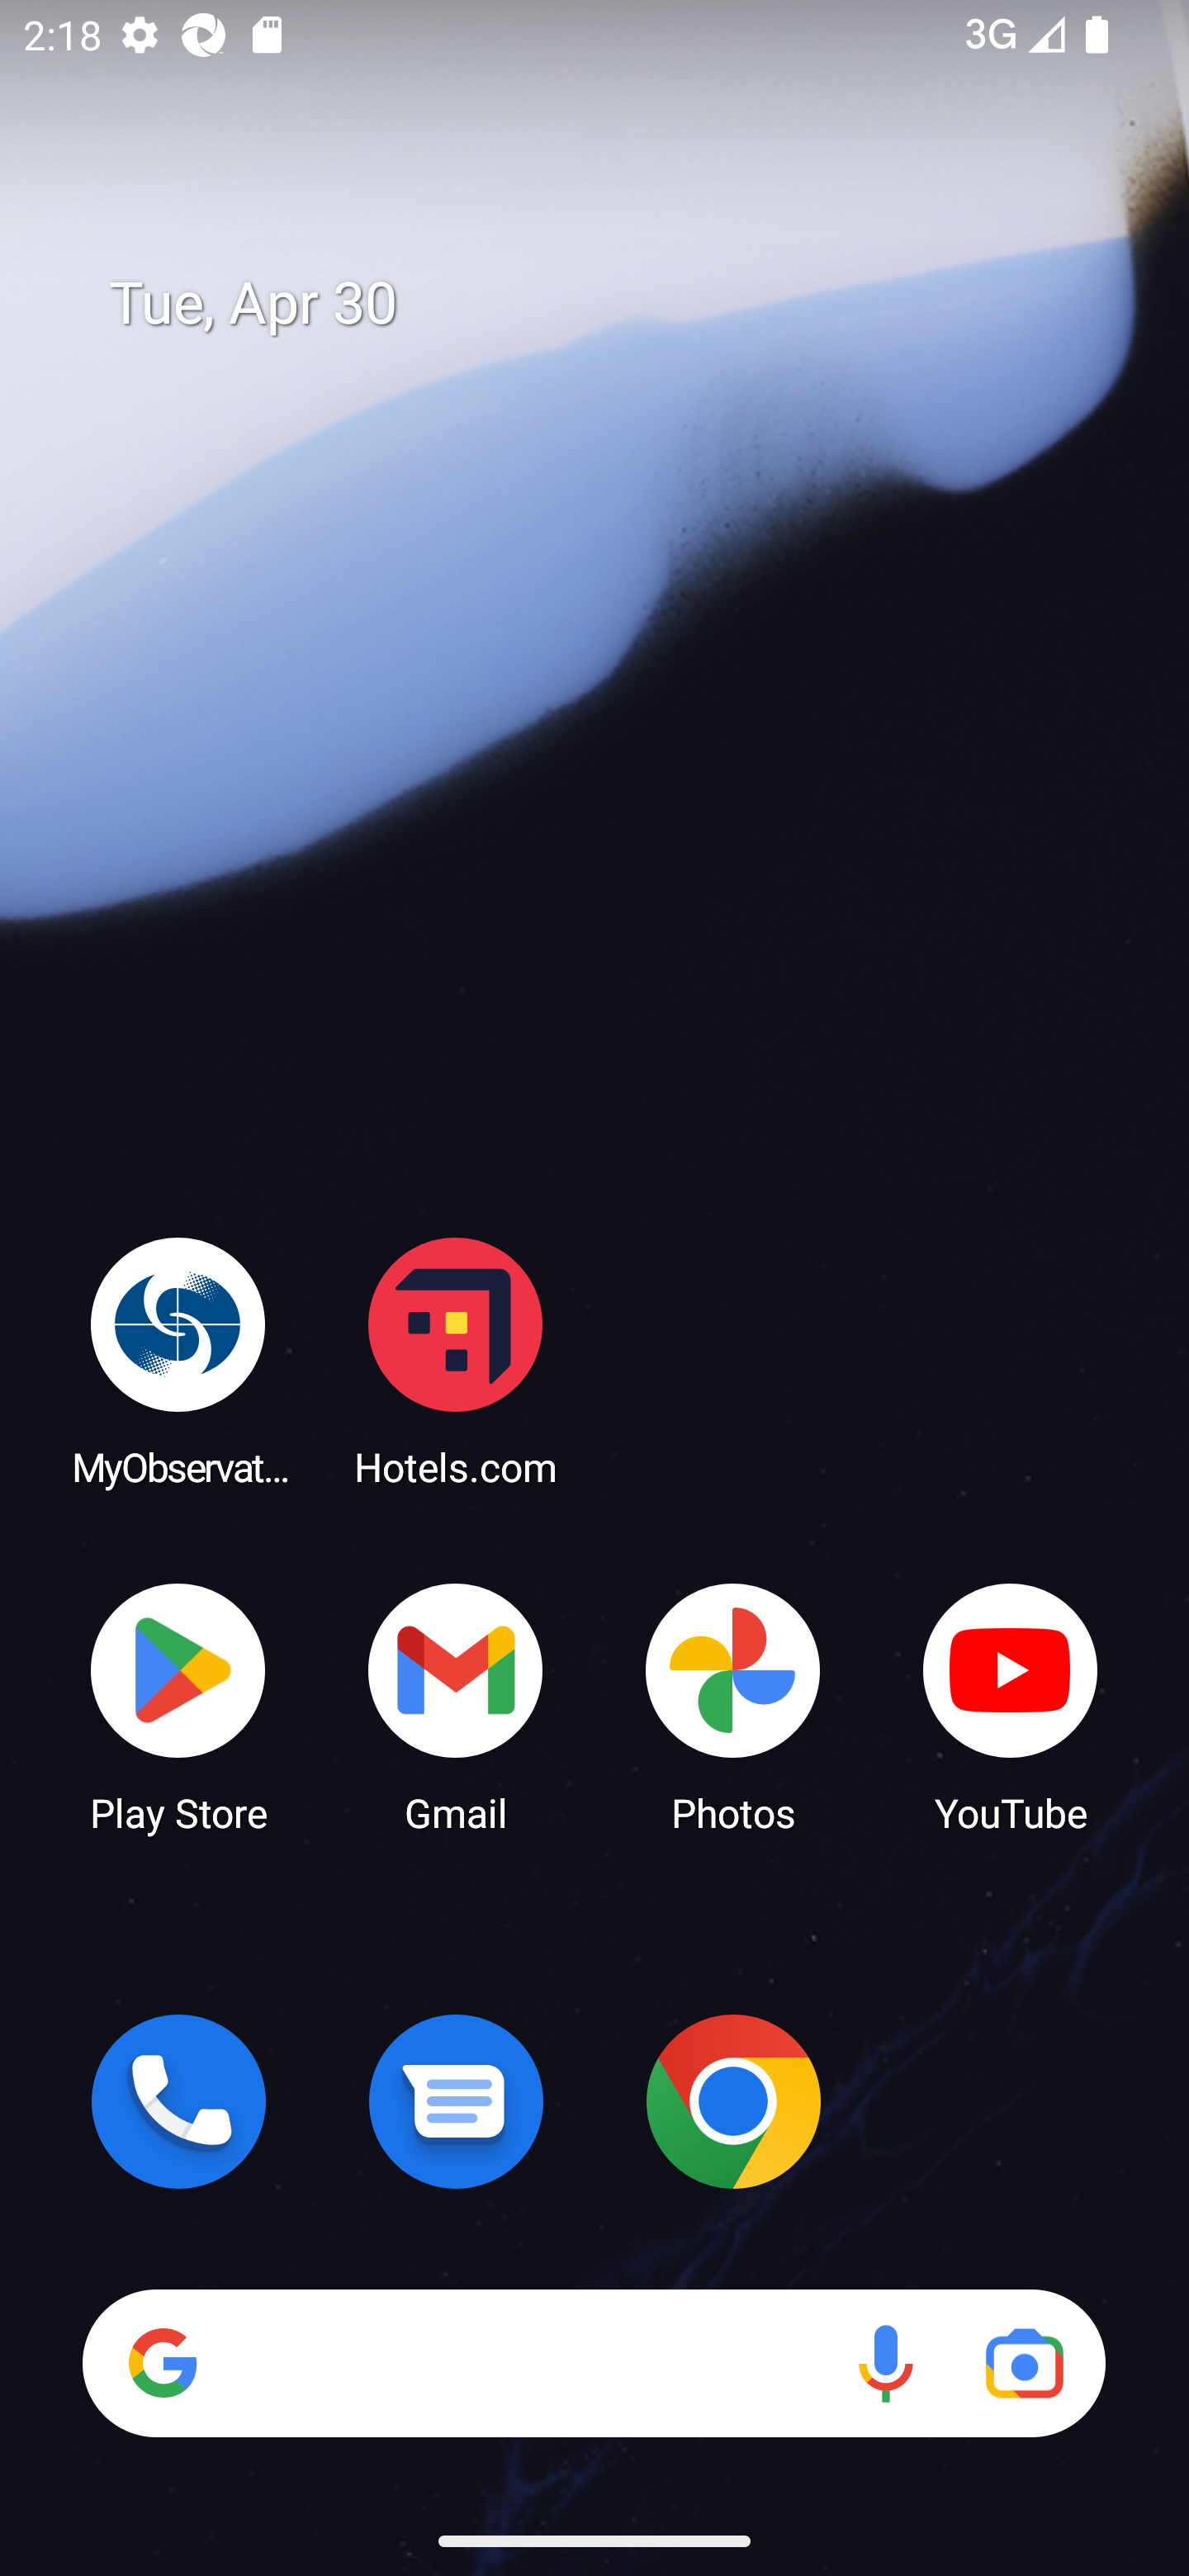 This screenshot has height=2576, width=1189. What do you see at coordinates (885, 2363) in the screenshot?
I see `Voice search` at bounding box center [885, 2363].